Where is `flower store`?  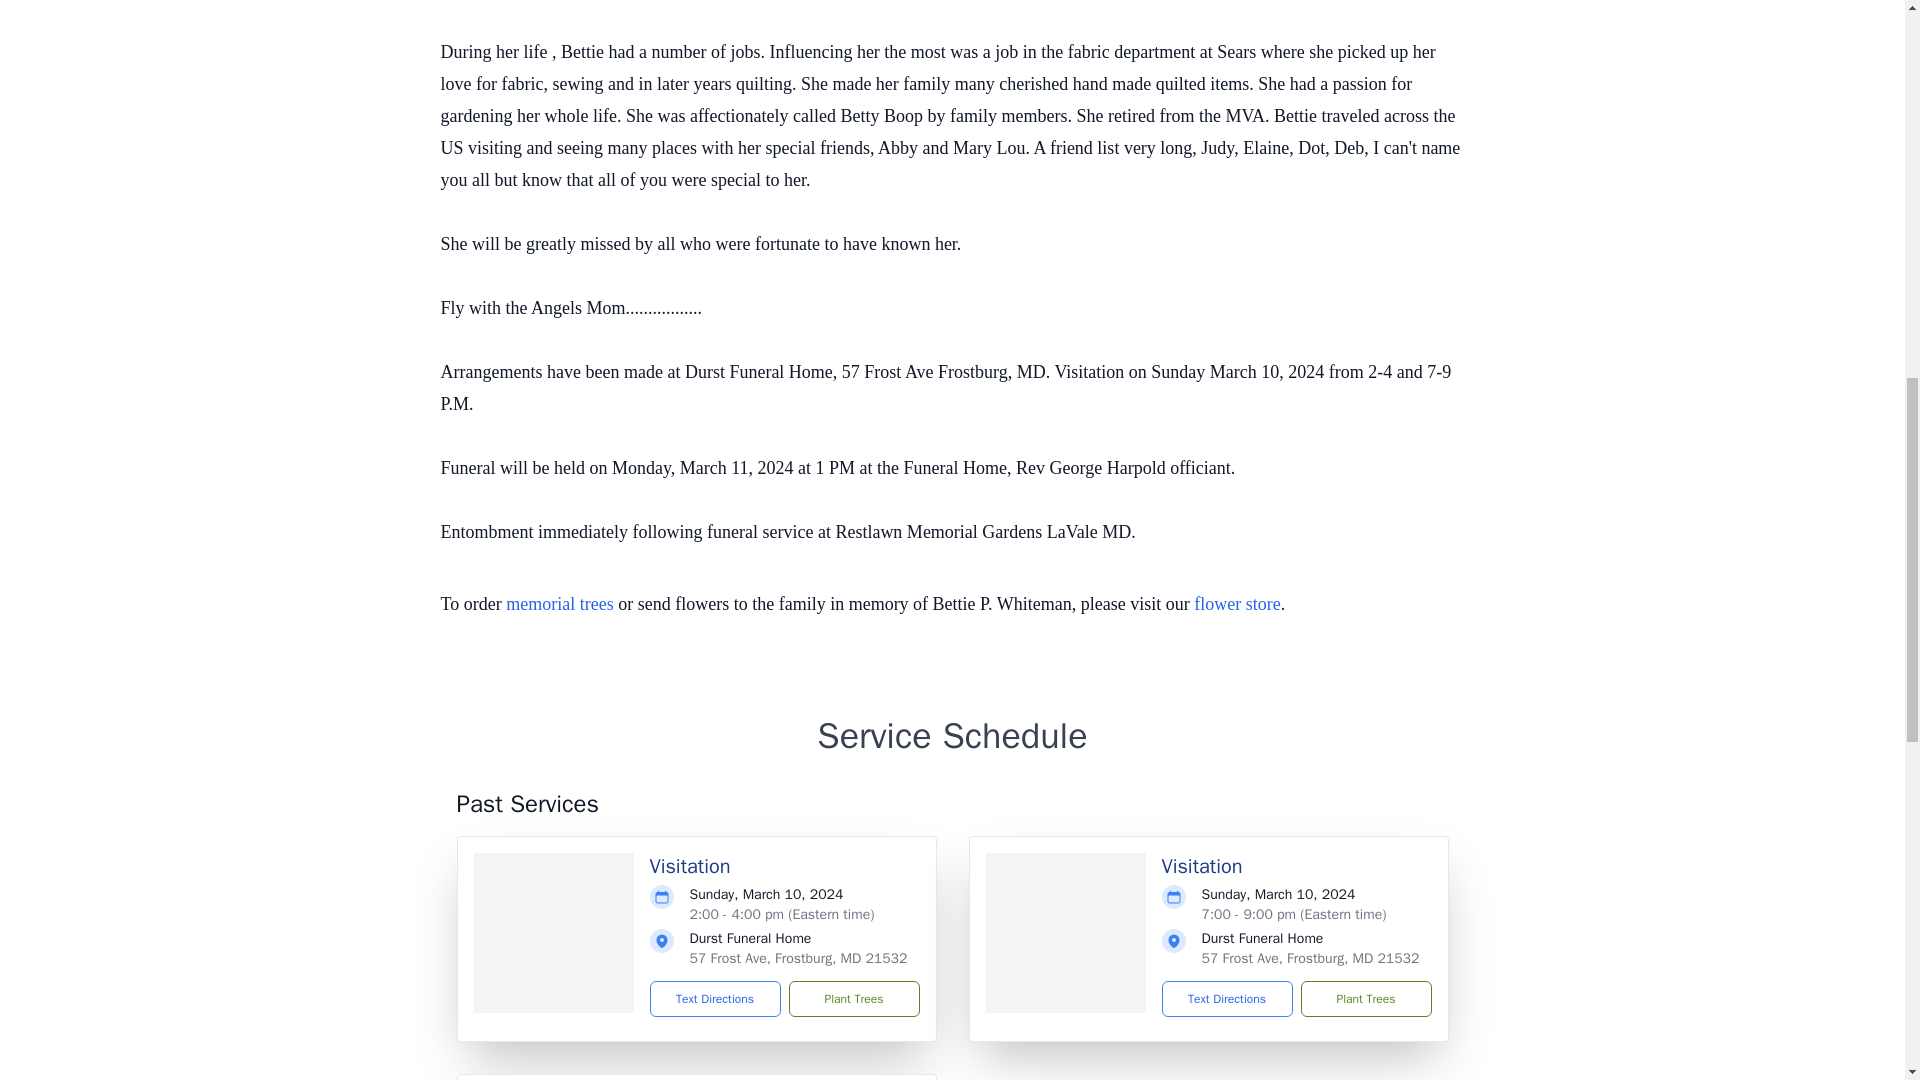
flower store is located at coordinates (1237, 604).